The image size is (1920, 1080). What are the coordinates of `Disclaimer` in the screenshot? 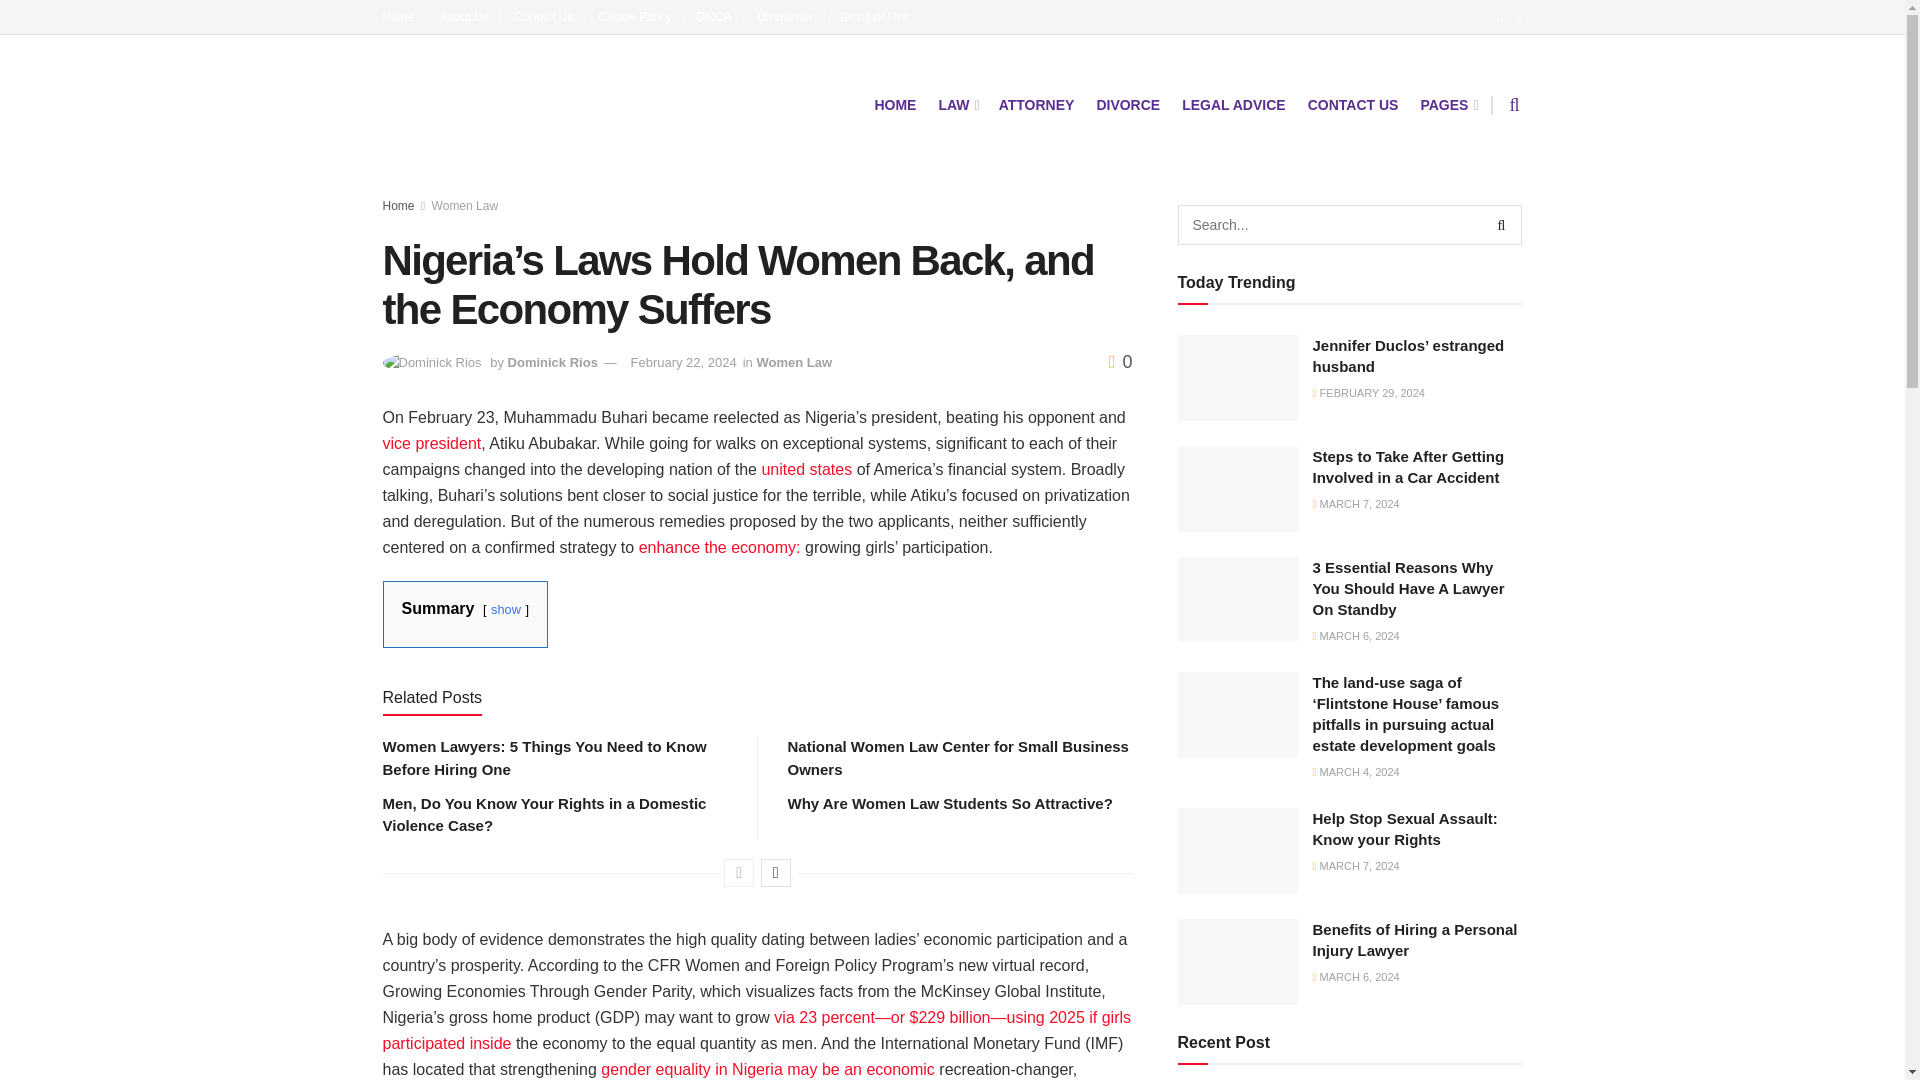 It's located at (790, 16).